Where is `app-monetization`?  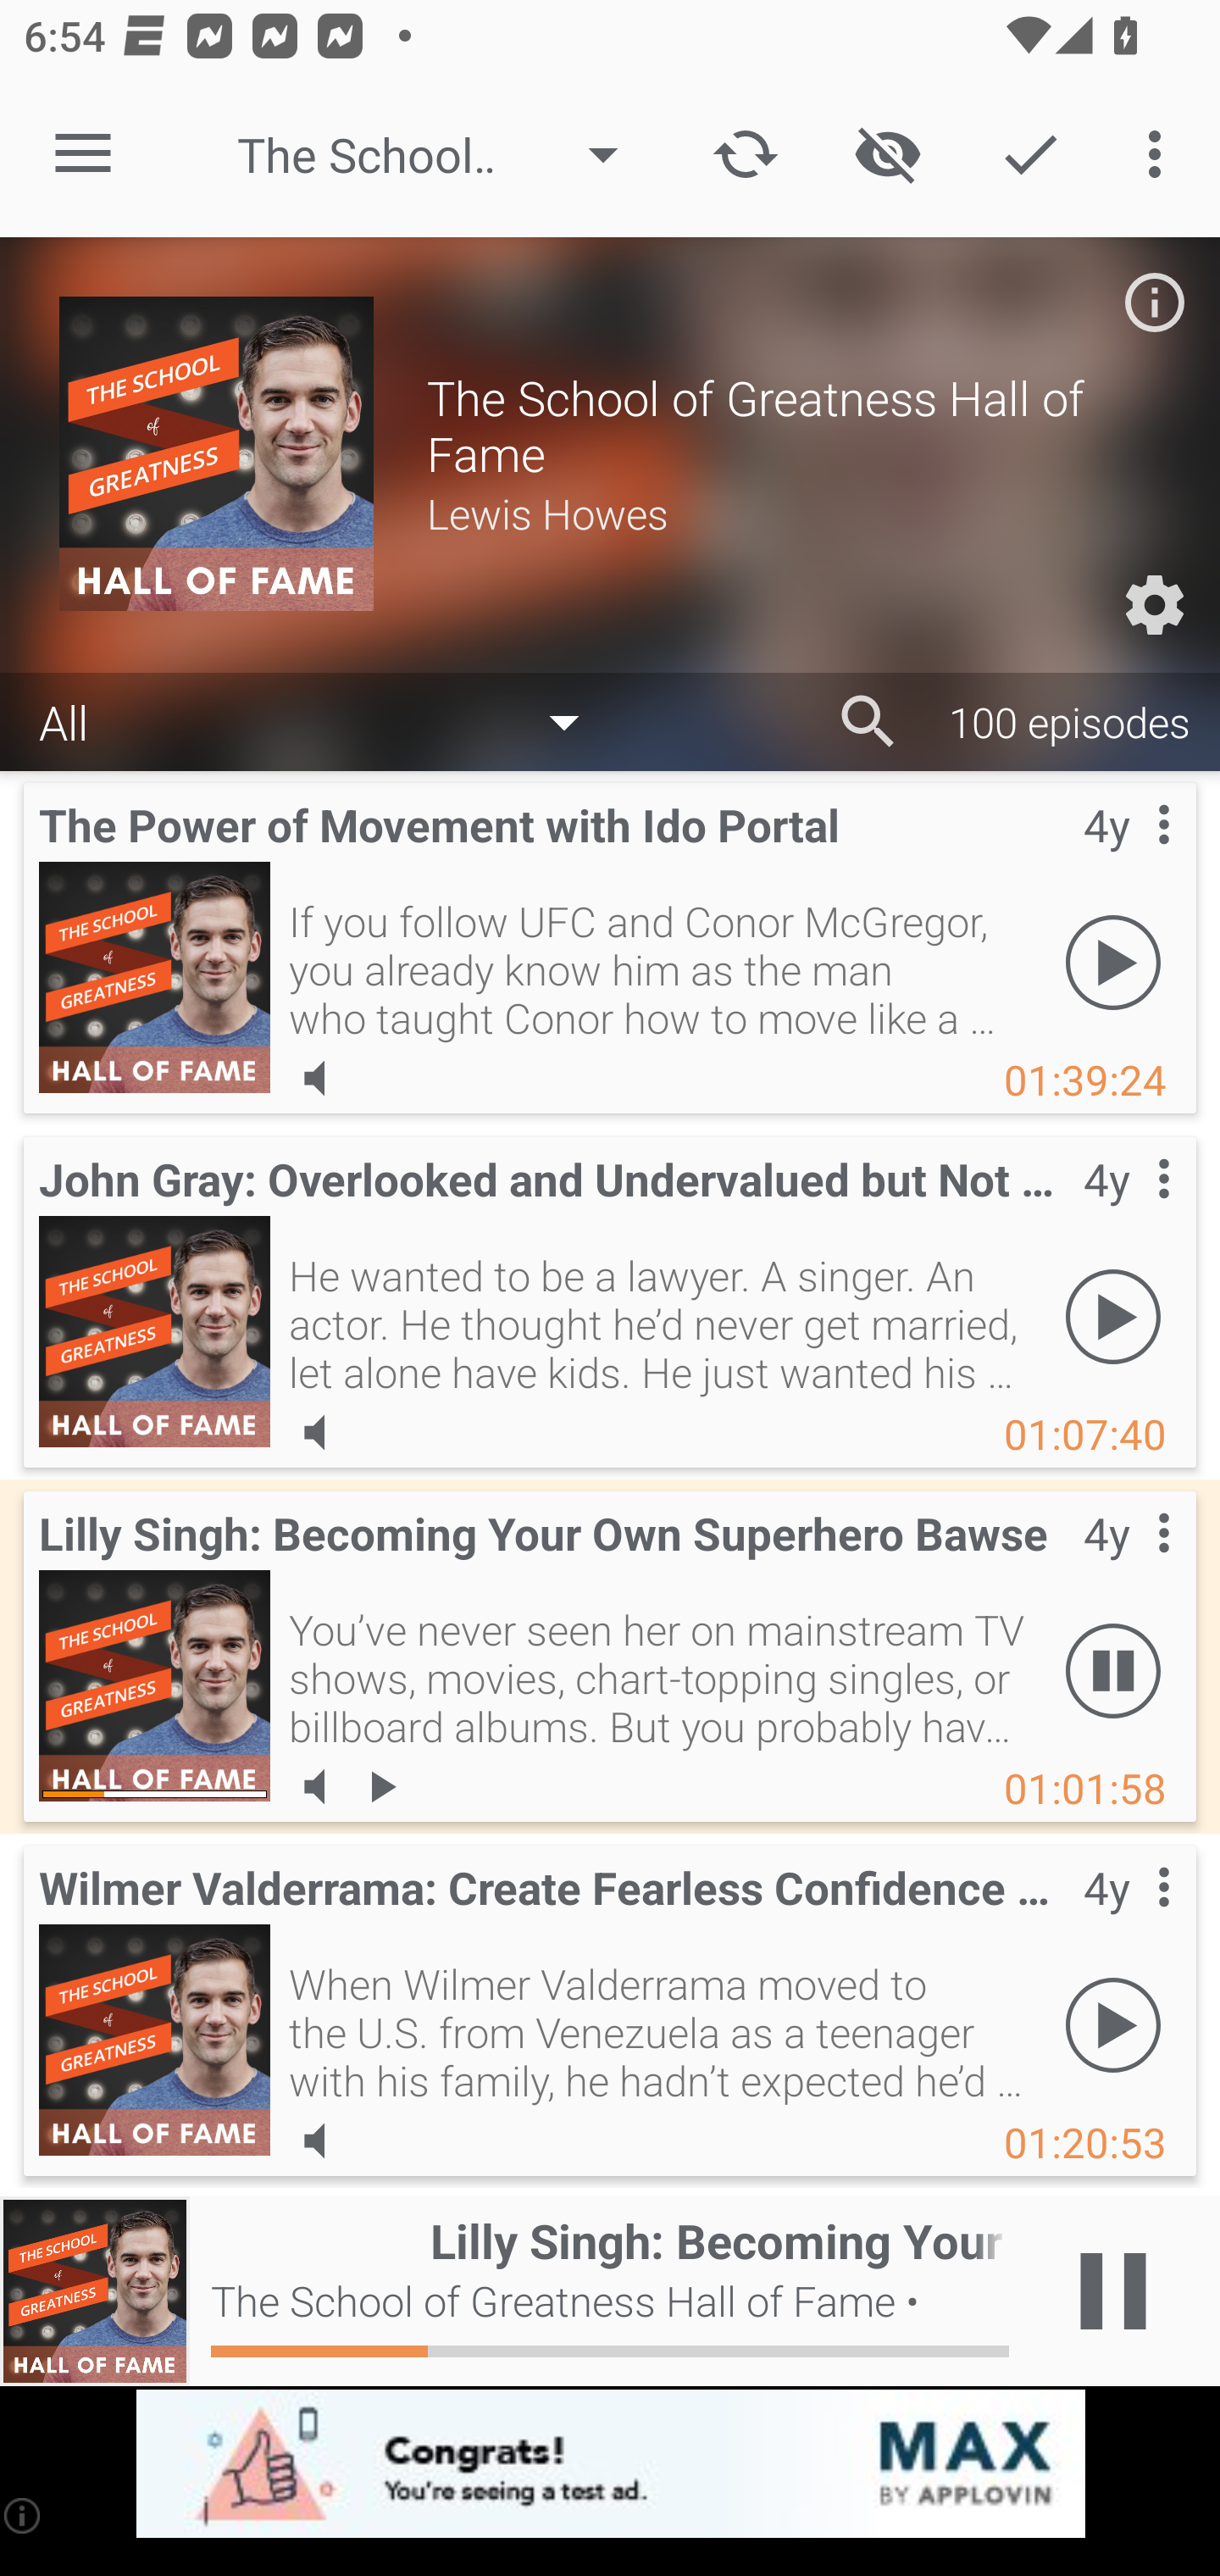 app-monetization is located at coordinates (610, 2465).